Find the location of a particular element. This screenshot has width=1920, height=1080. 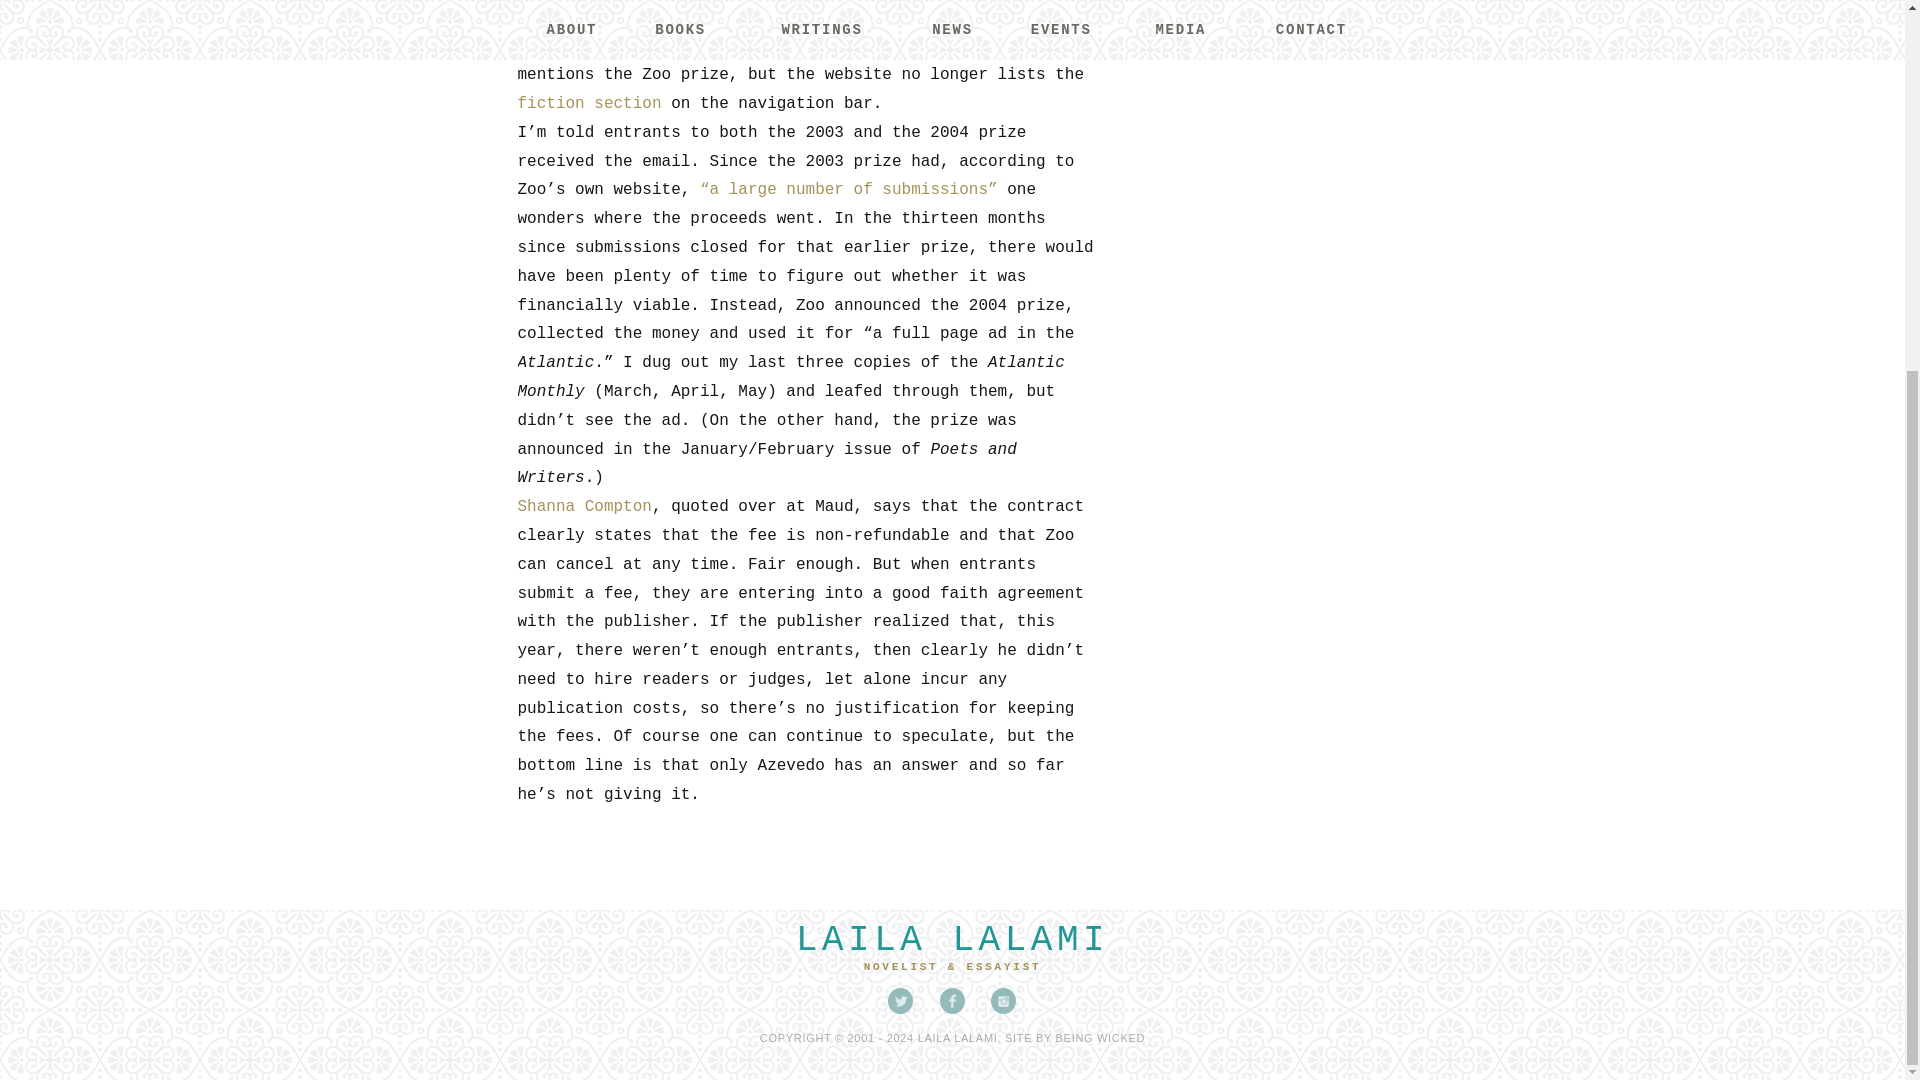

Instagram is located at coordinates (1004, 1001).